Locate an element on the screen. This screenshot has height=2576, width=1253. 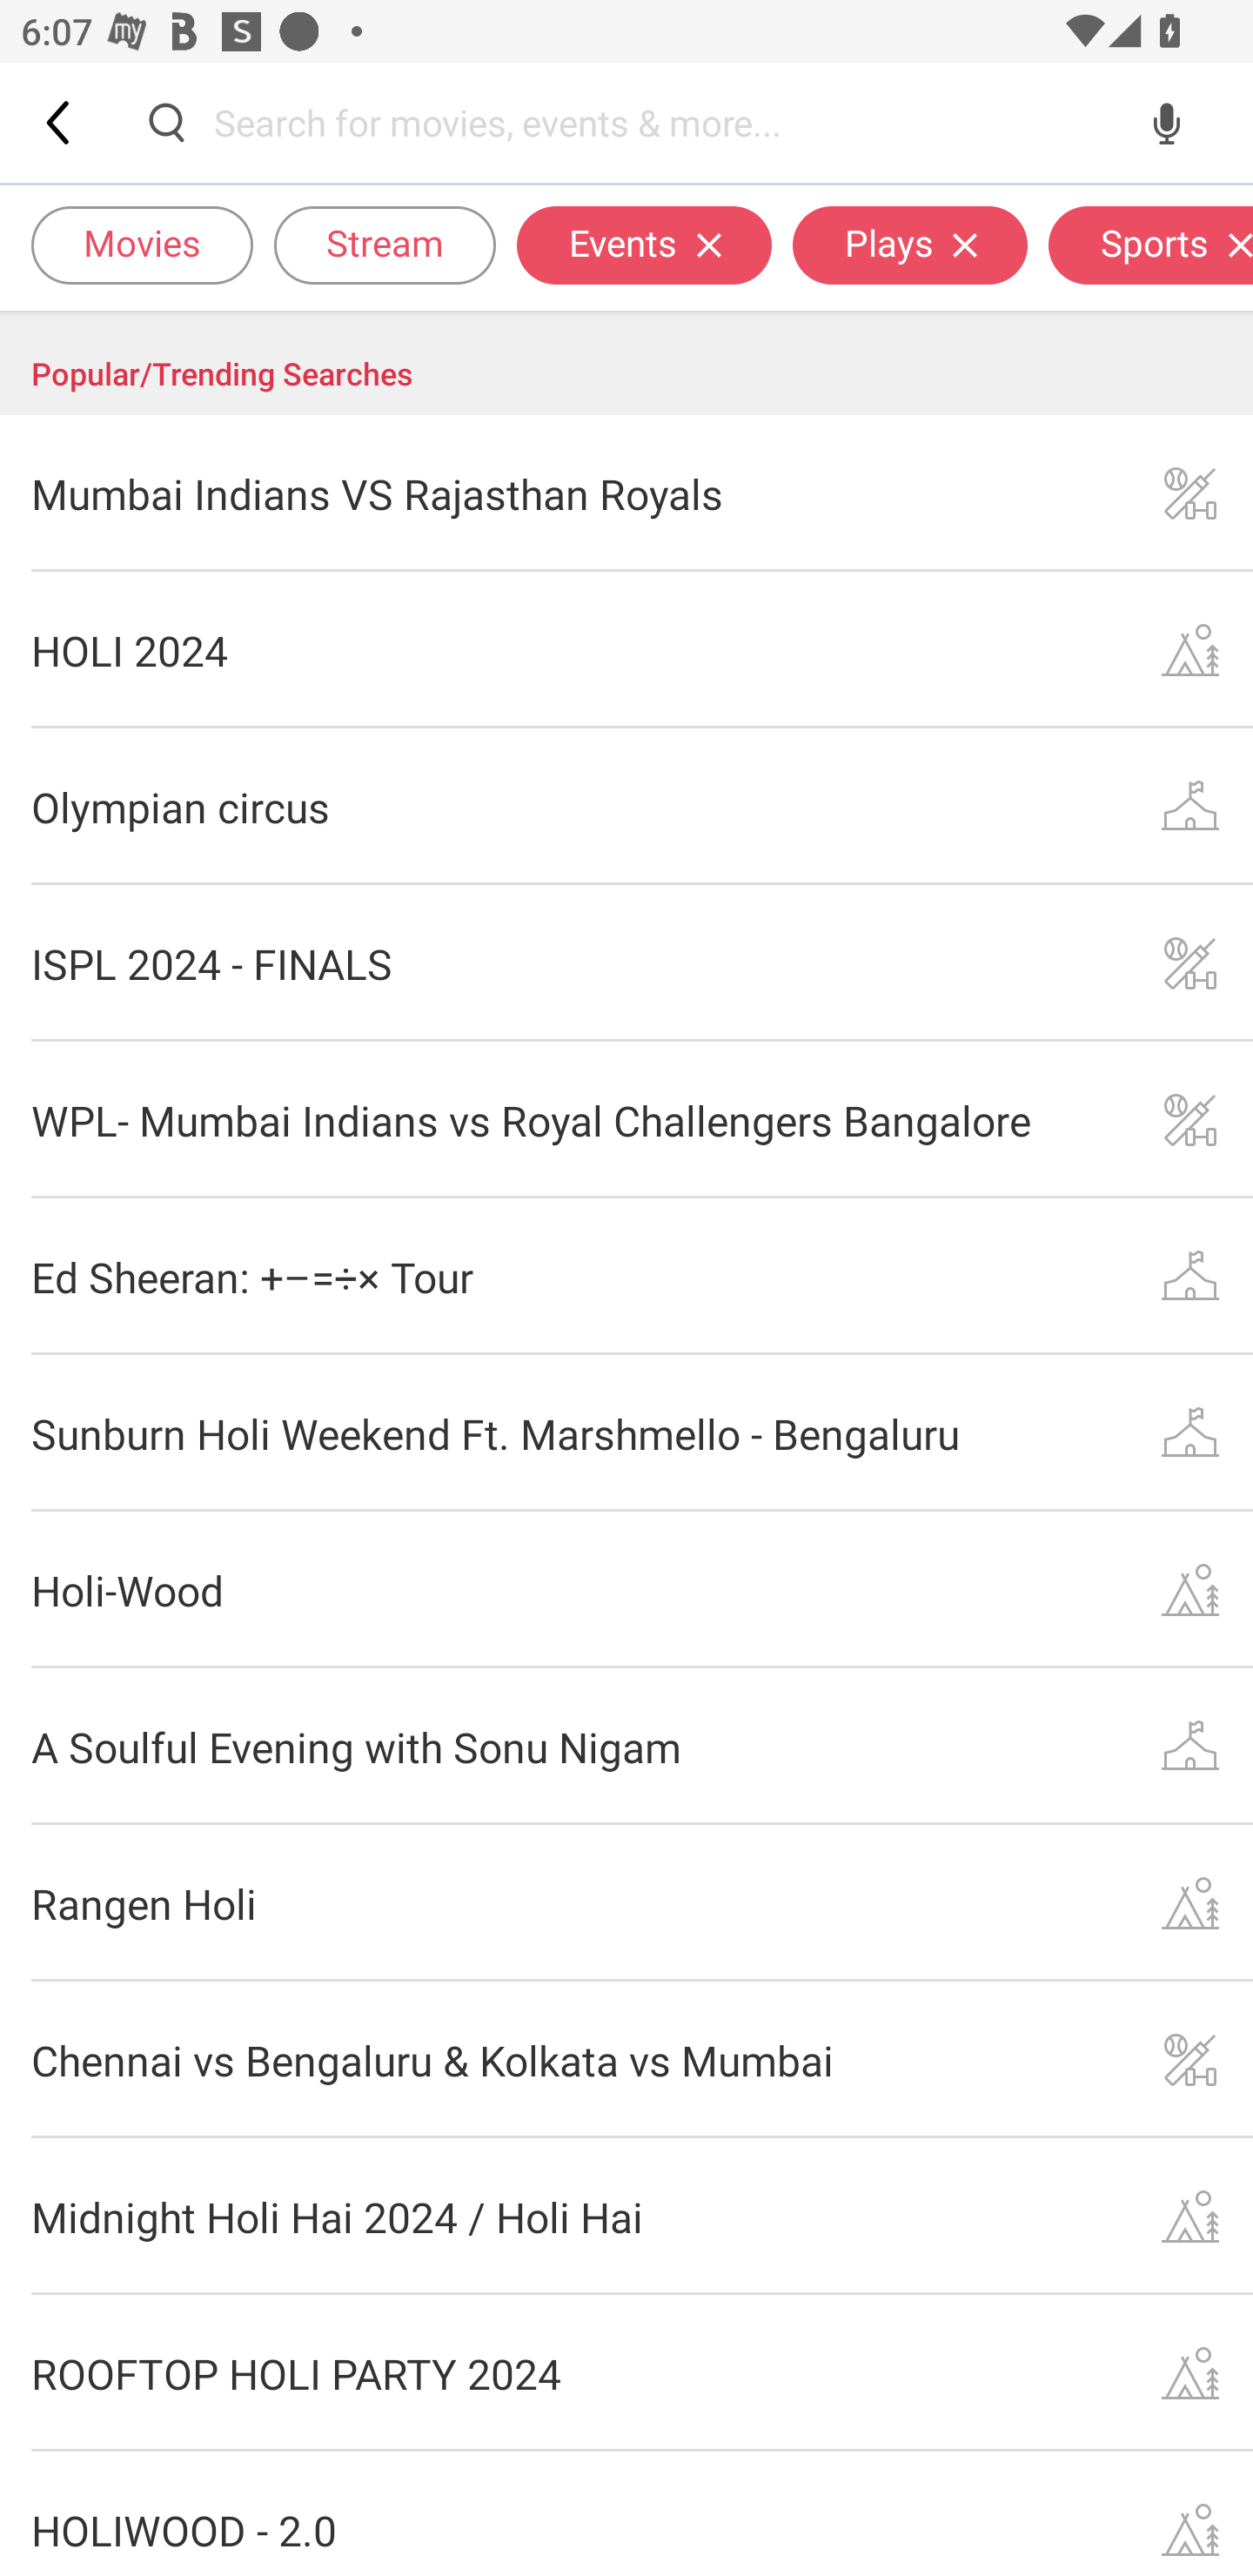
Stream is located at coordinates (385, 244).